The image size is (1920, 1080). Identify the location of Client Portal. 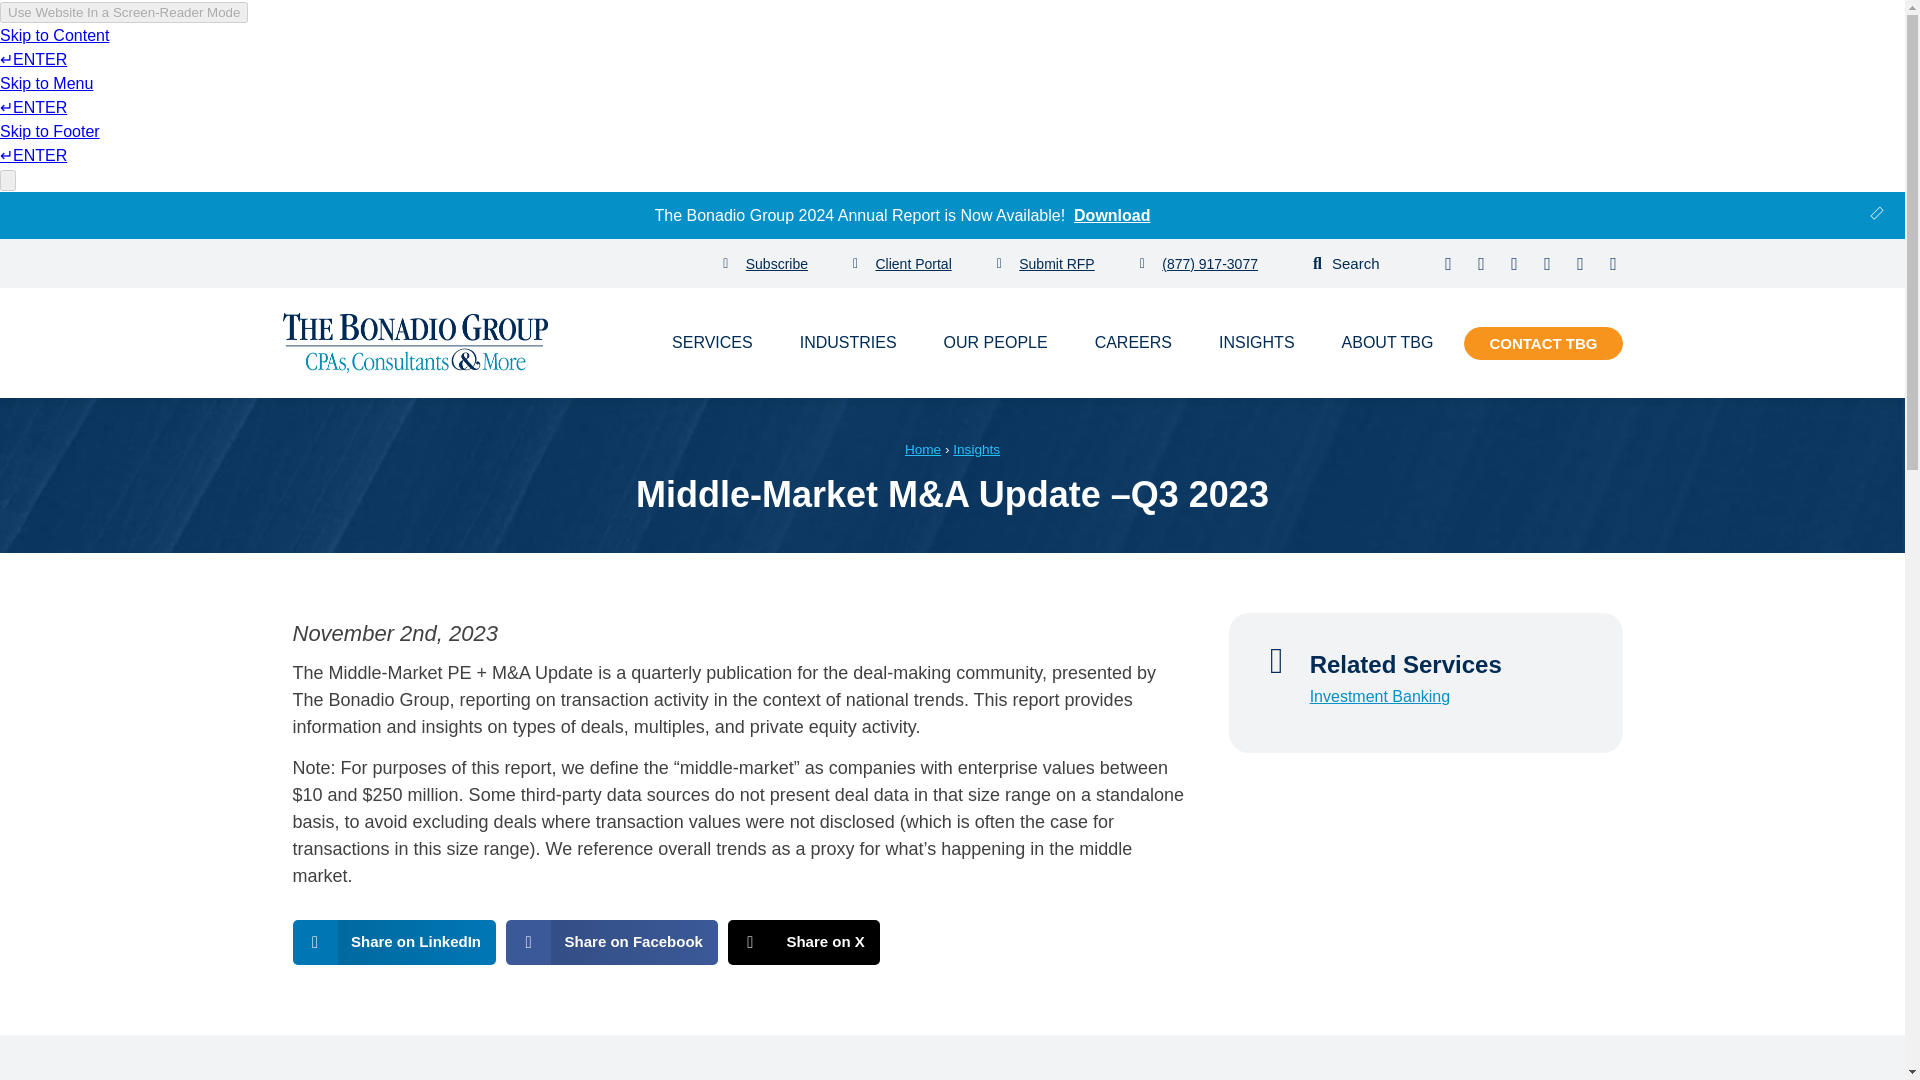
(902, 264).